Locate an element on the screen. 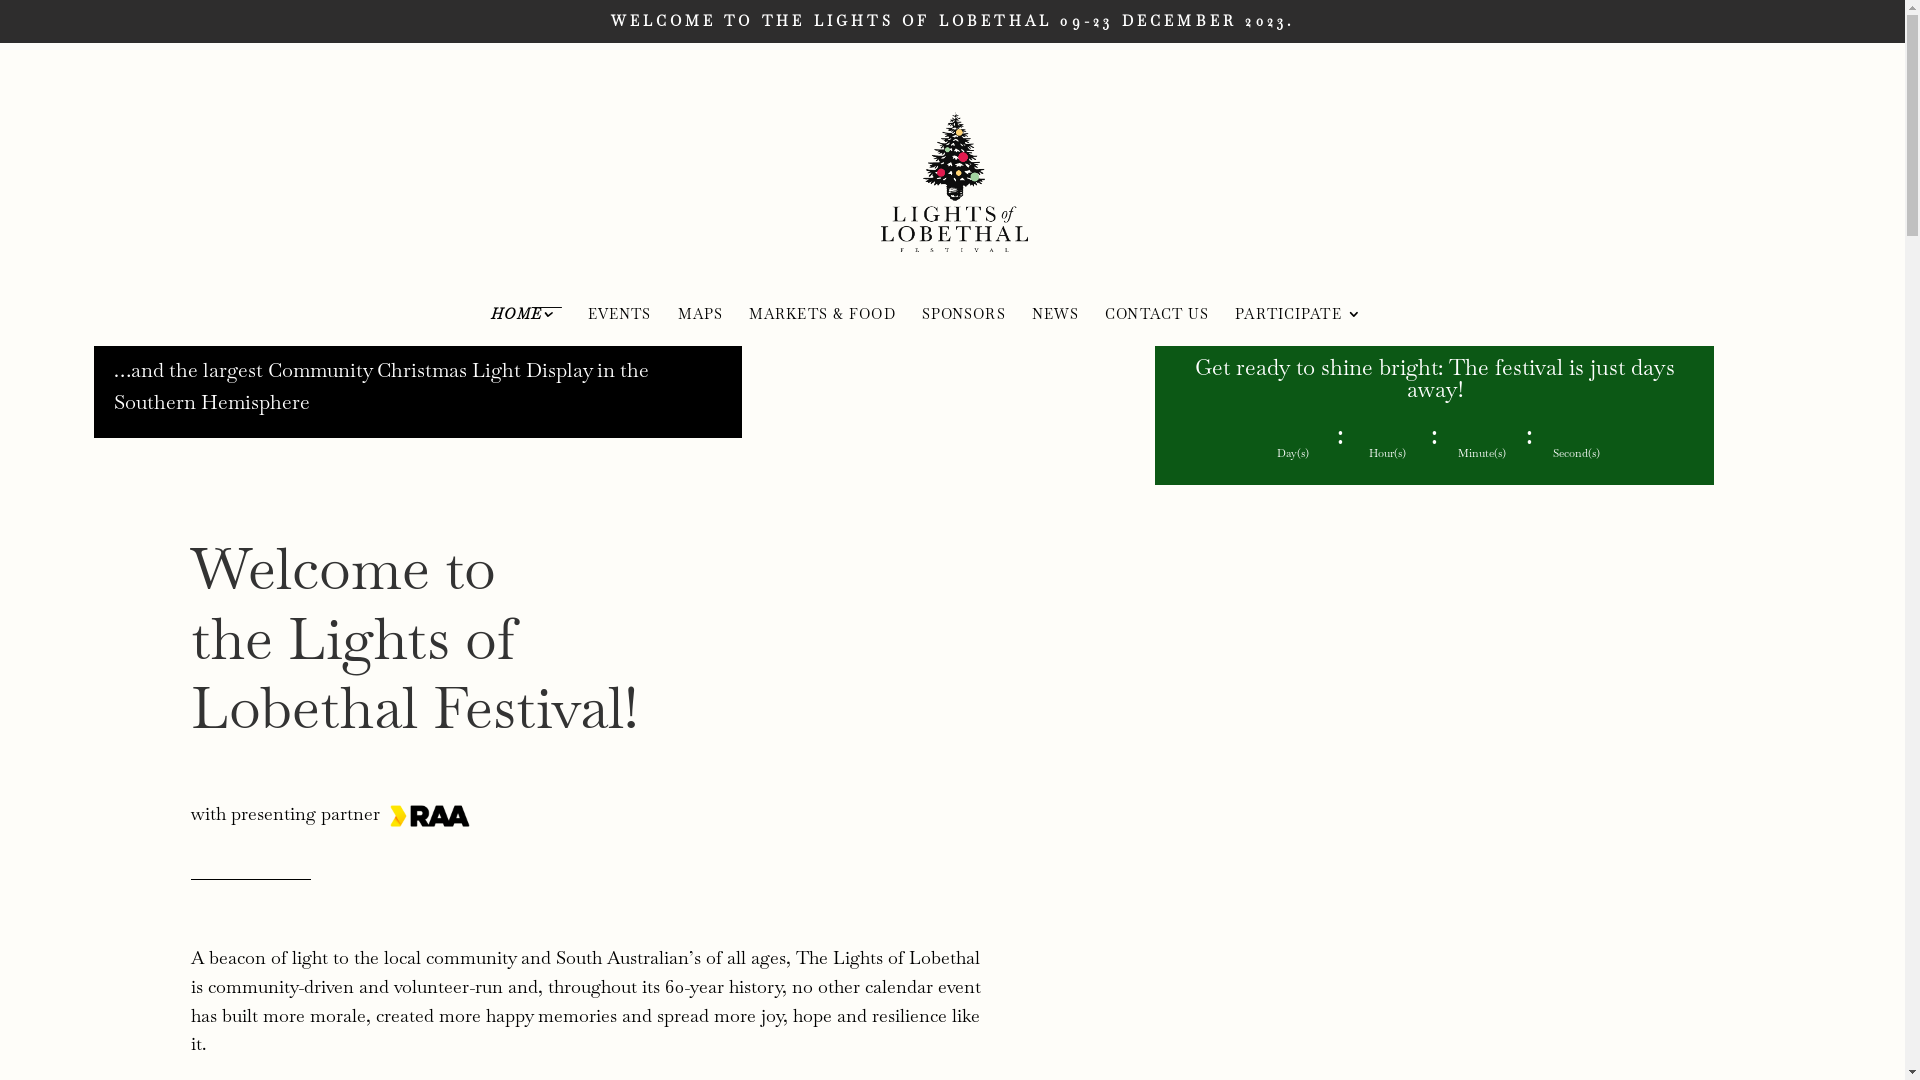 This screenshot has width=1920, height=1080. NEWS is located at coordinates (1056, 326).